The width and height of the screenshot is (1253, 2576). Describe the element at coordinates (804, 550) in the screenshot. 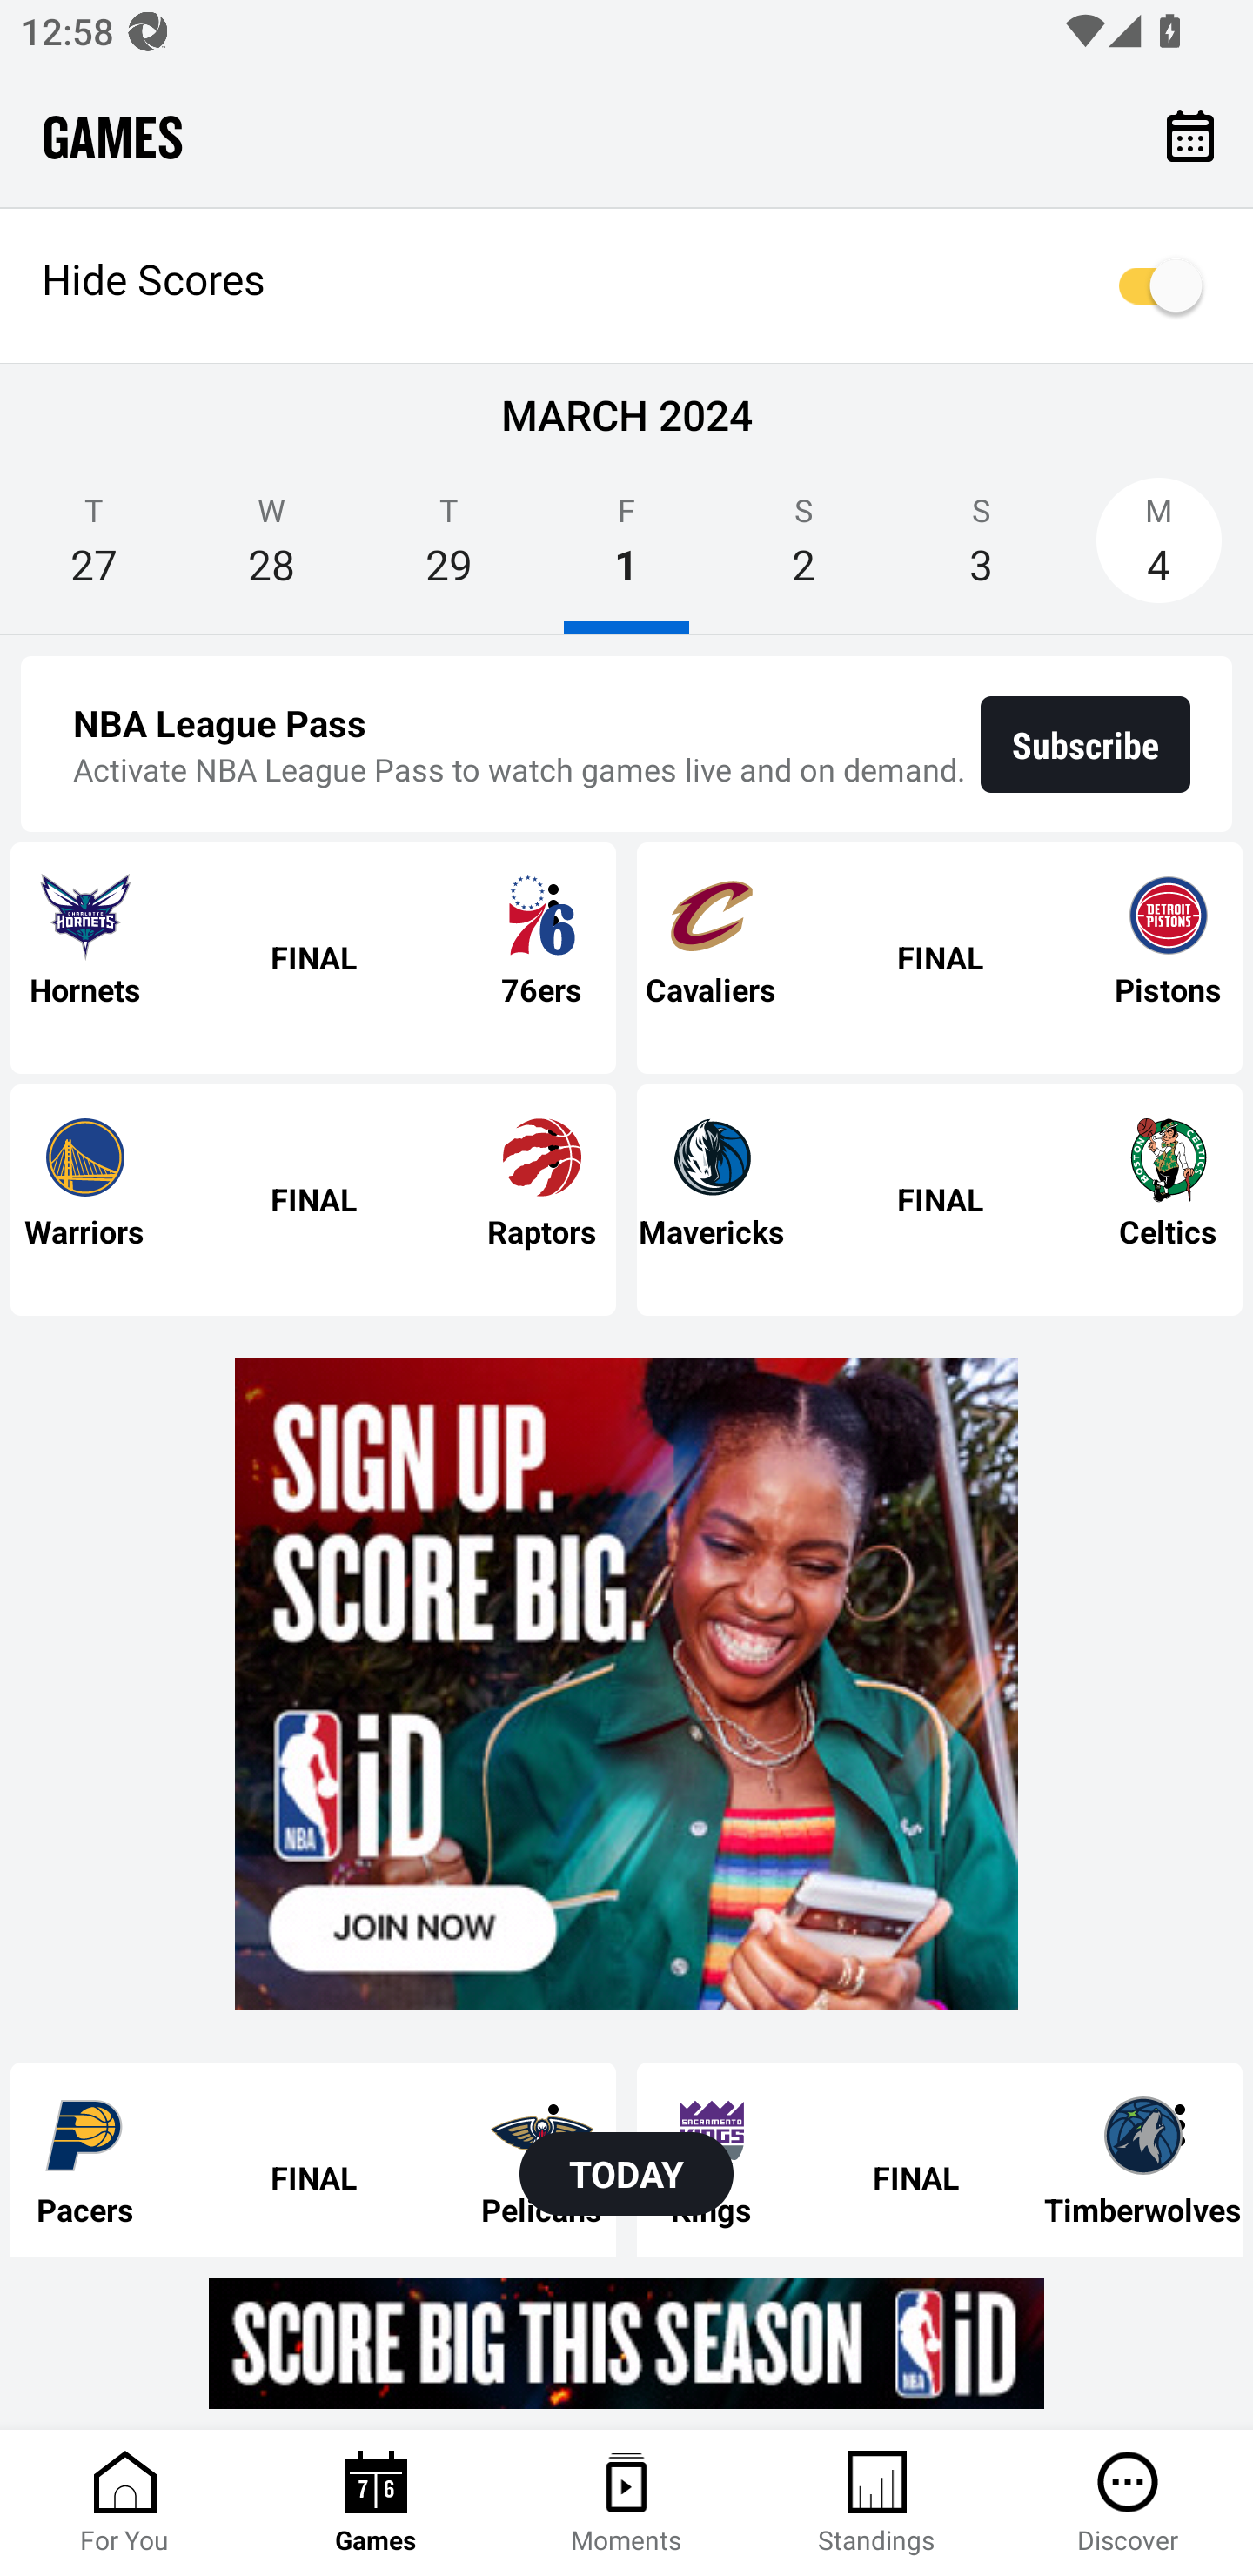

I see `S 2` at that location.